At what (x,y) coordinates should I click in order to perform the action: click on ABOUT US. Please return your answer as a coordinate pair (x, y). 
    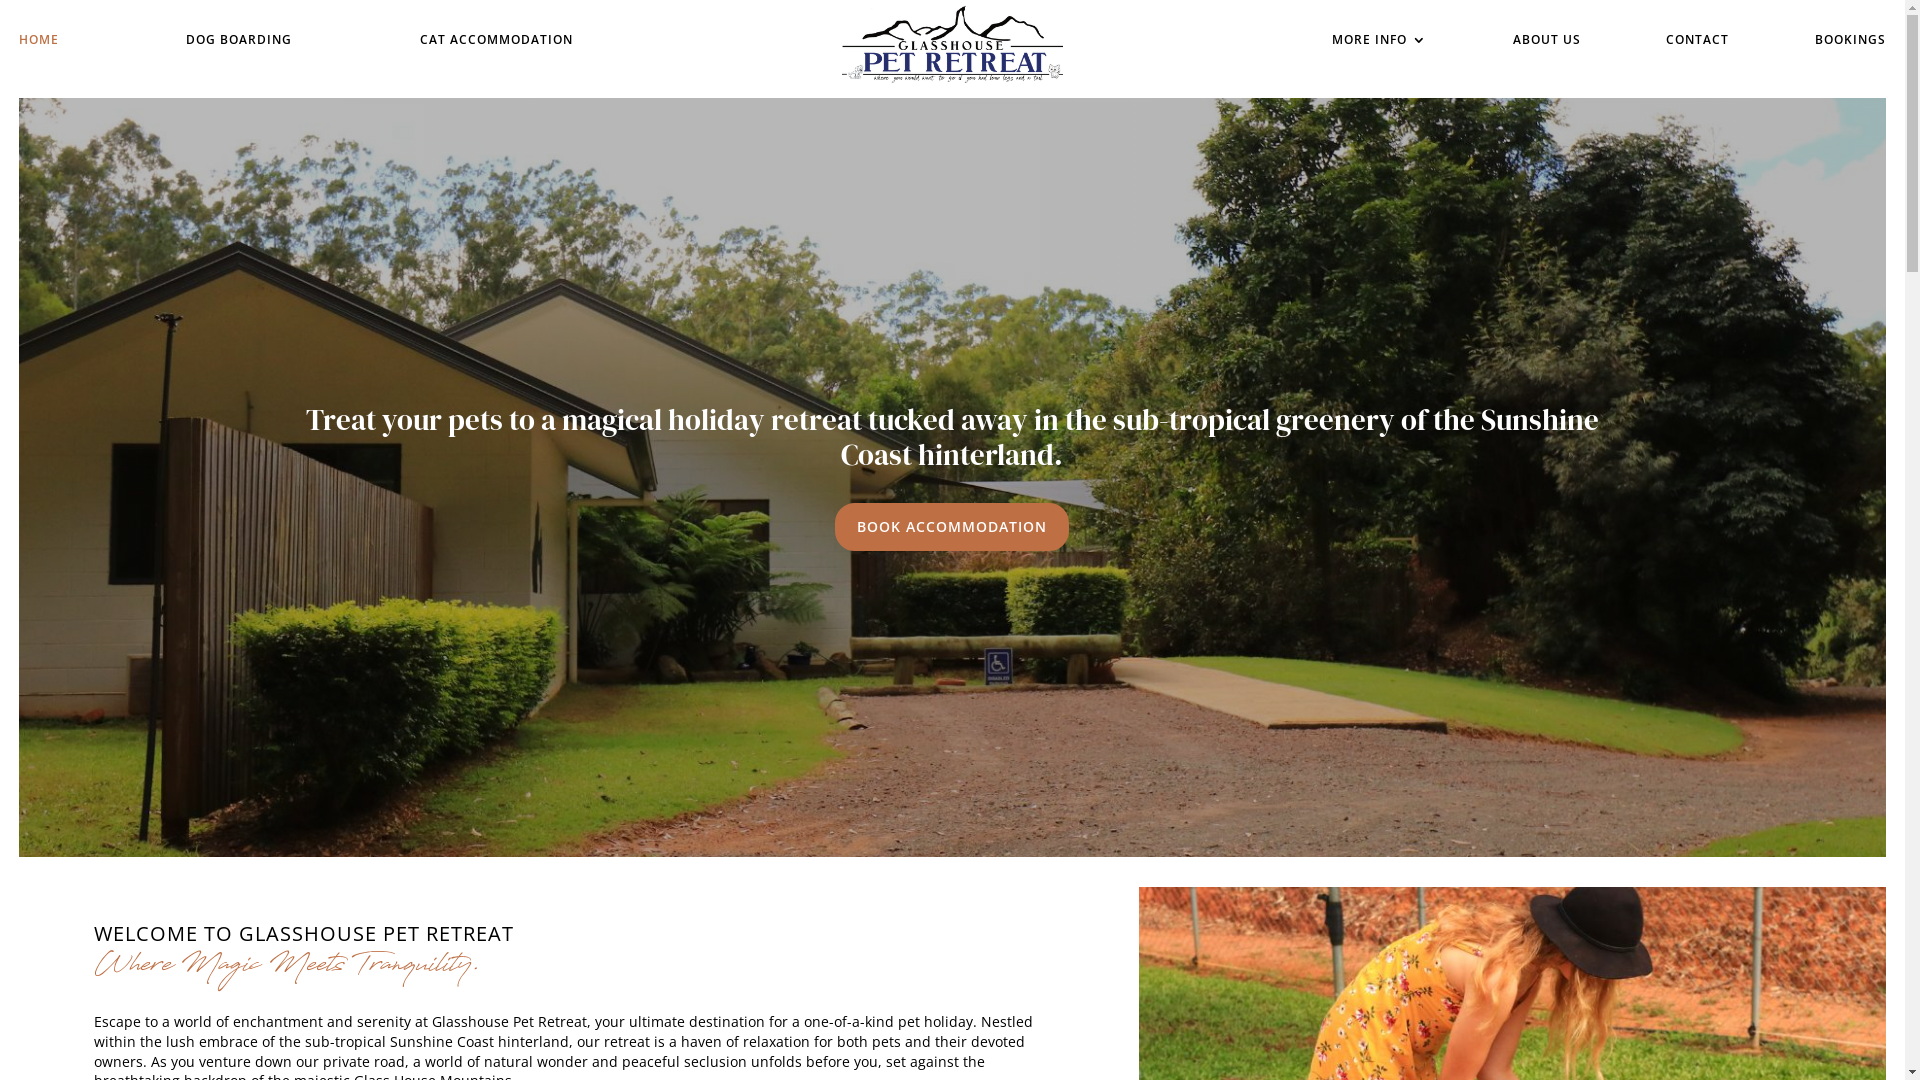
    Looking at the image, I should click on (1547, 44).